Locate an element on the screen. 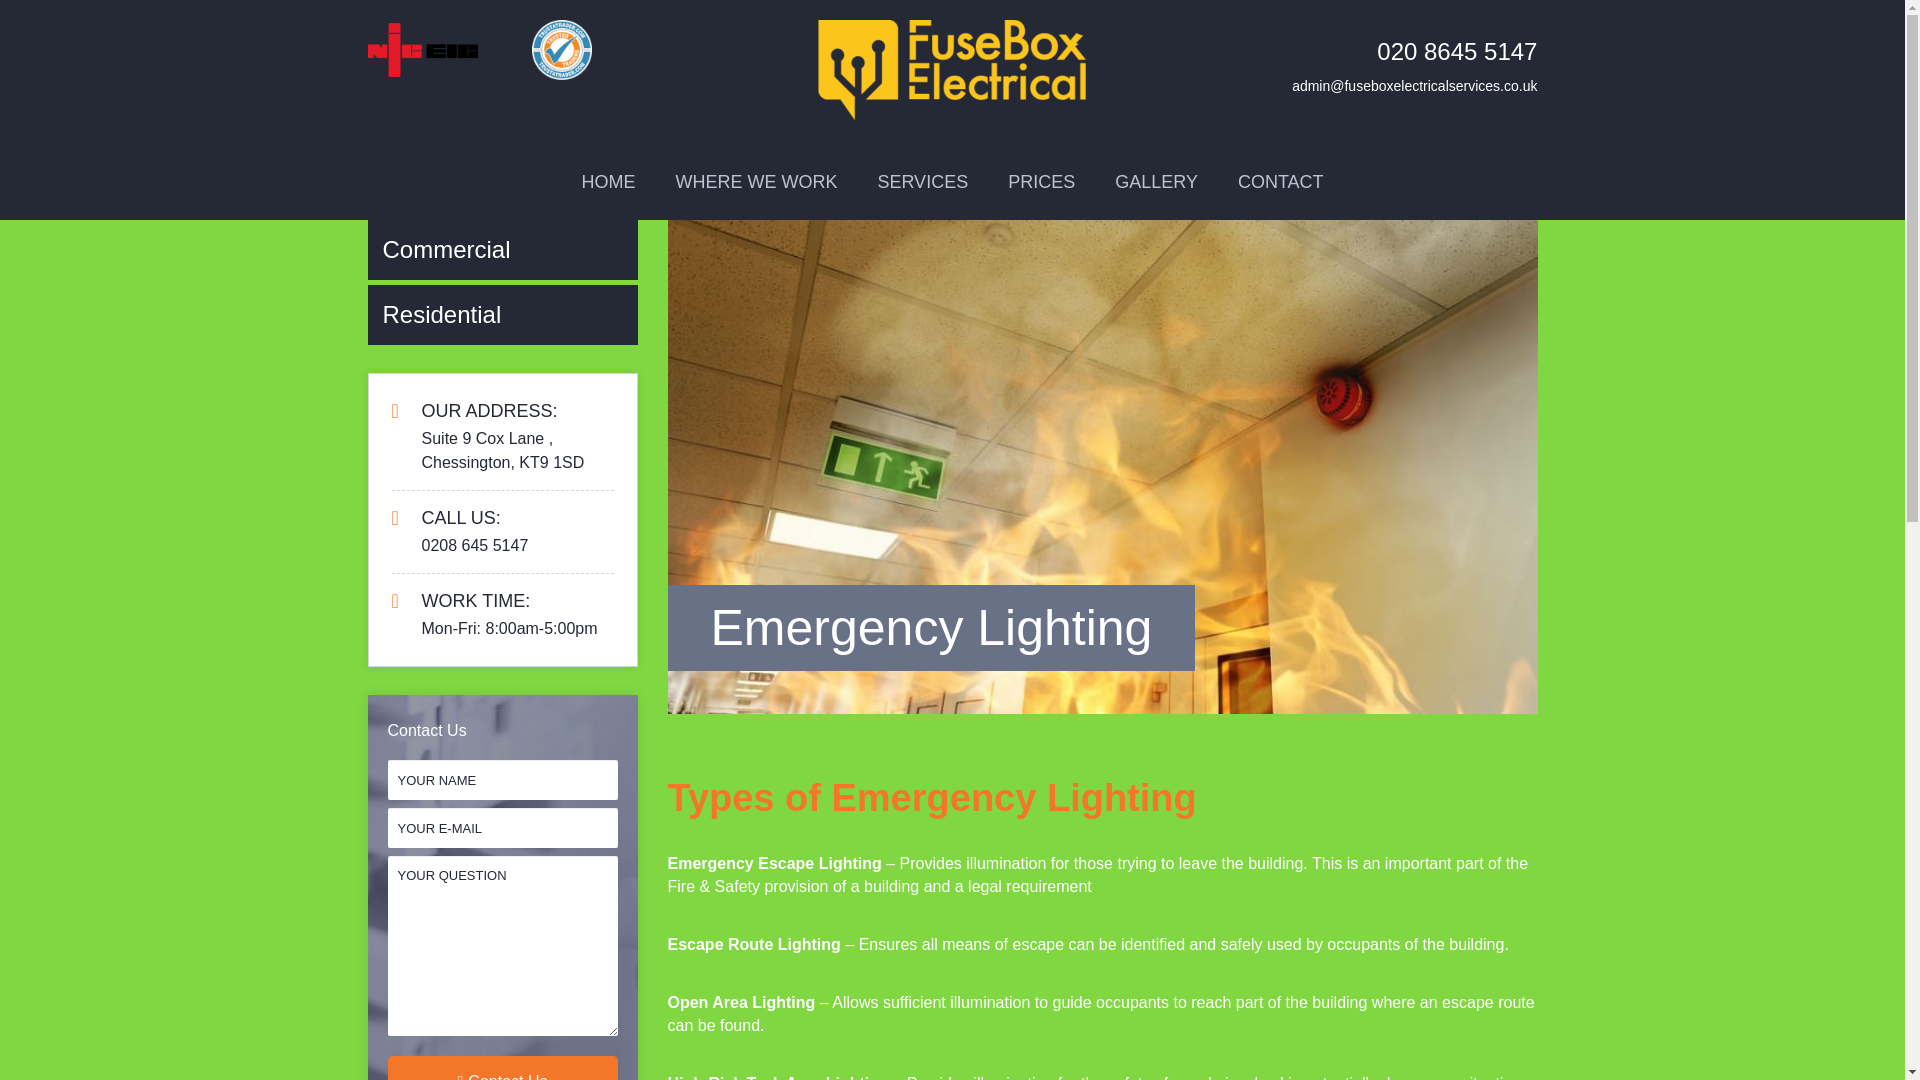  PRICES is located at coordinates (1041, 182).